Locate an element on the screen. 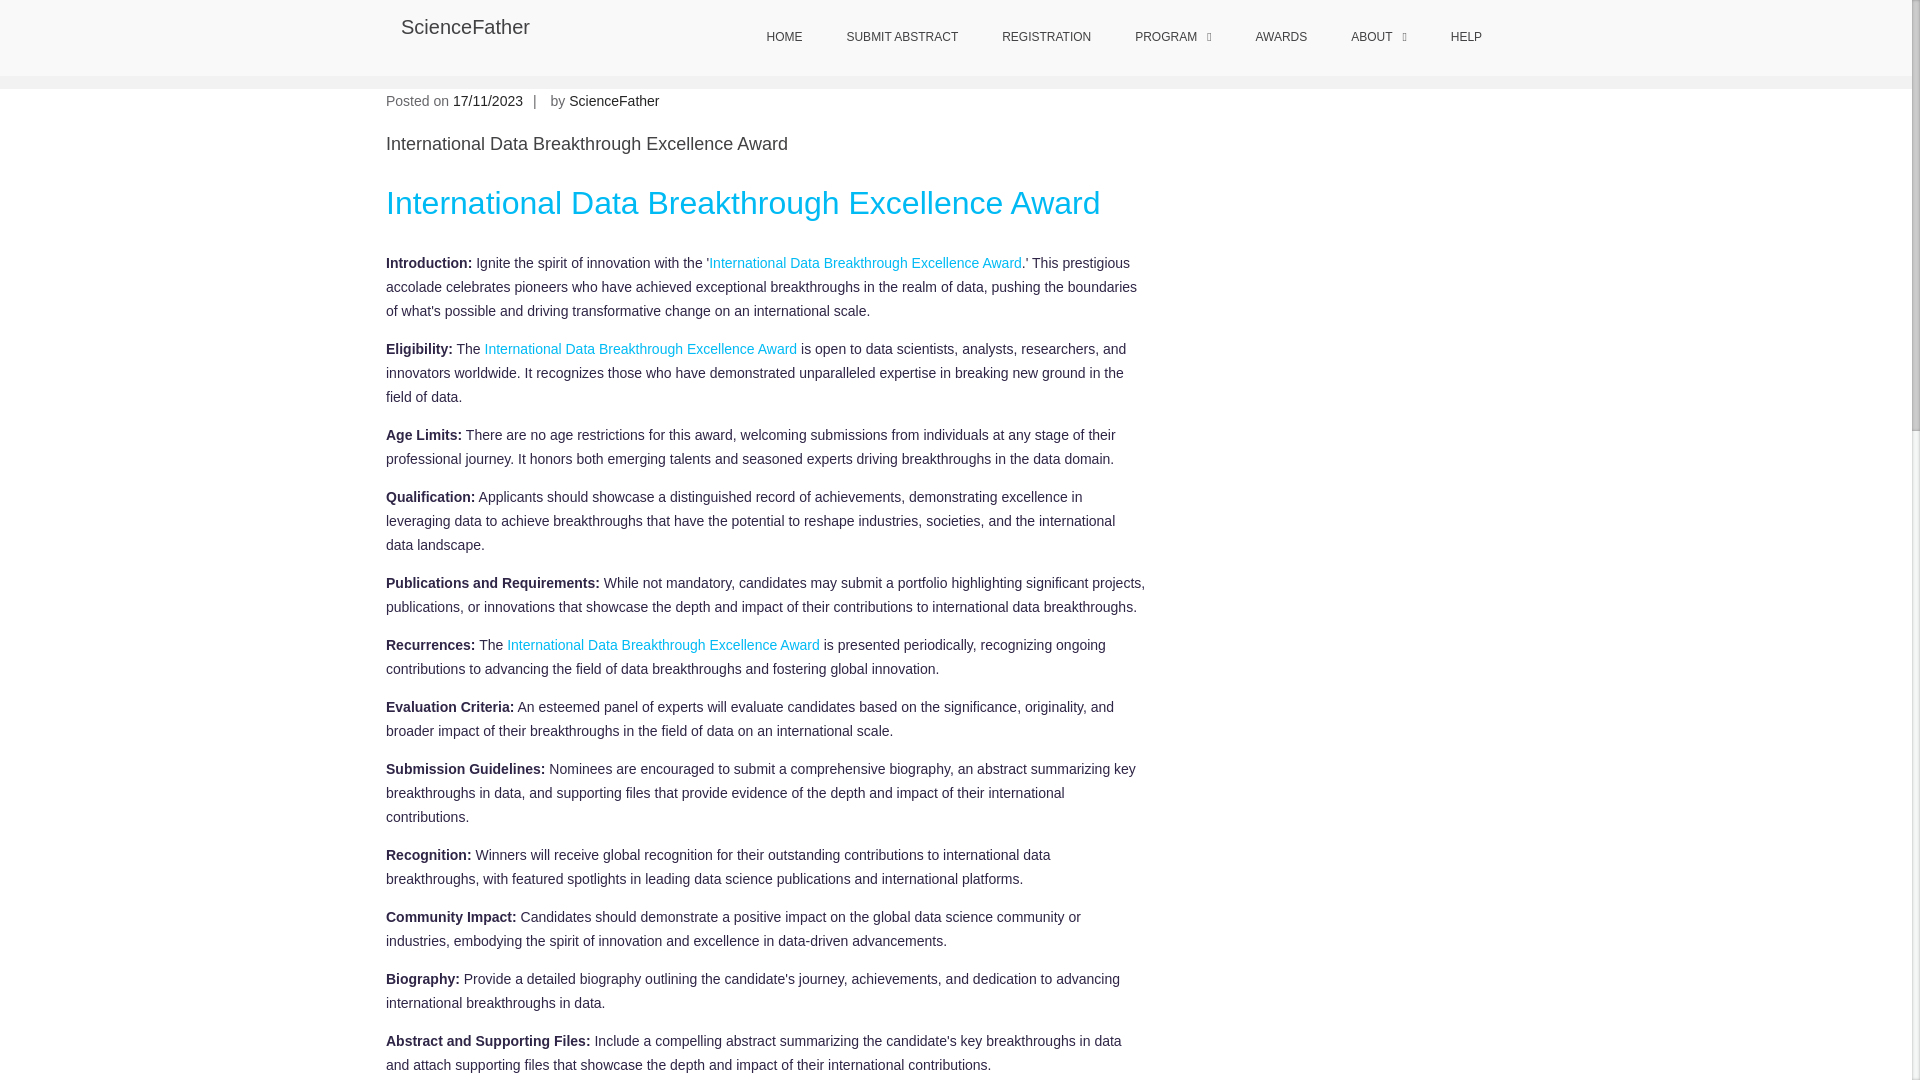  REGISTRATION is located at coordinates (1046, 38).